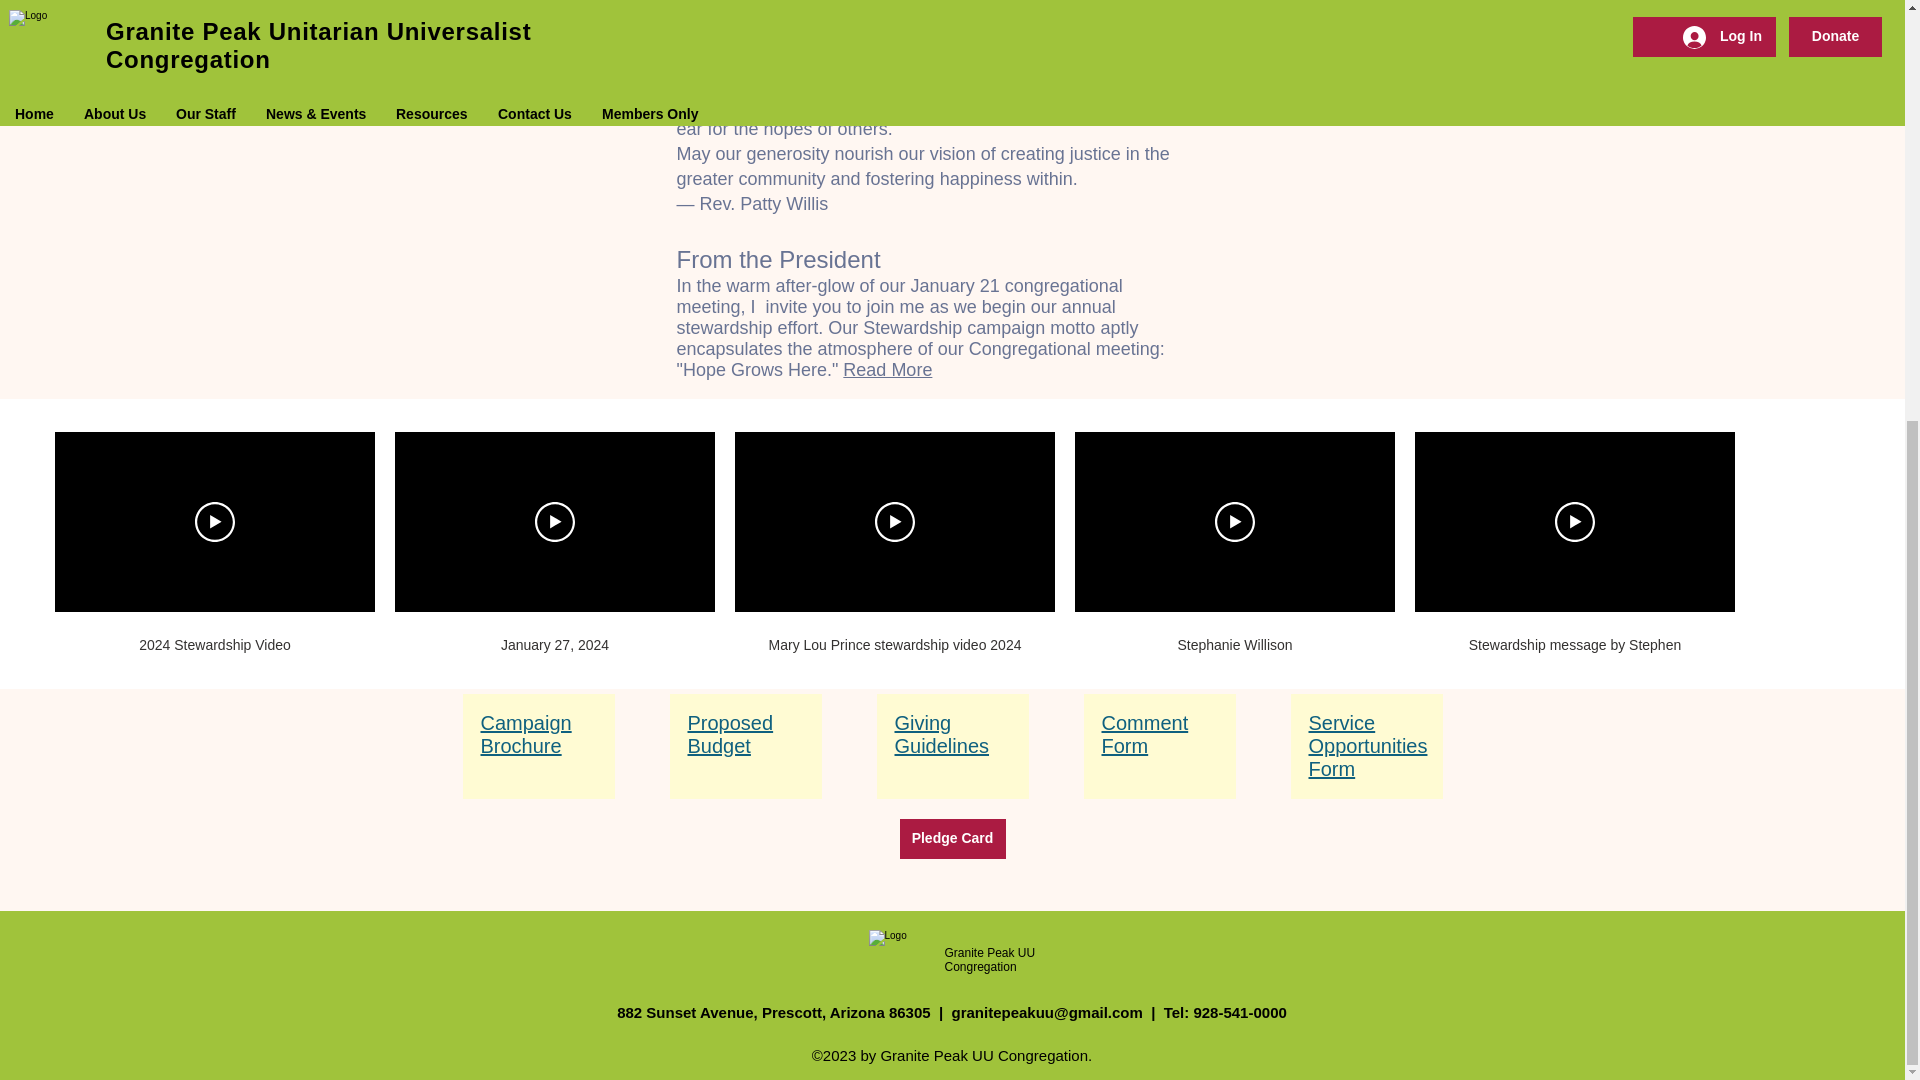 The image size is (1920, 1080). I want to click on Comment Form, so click(1145, 734).